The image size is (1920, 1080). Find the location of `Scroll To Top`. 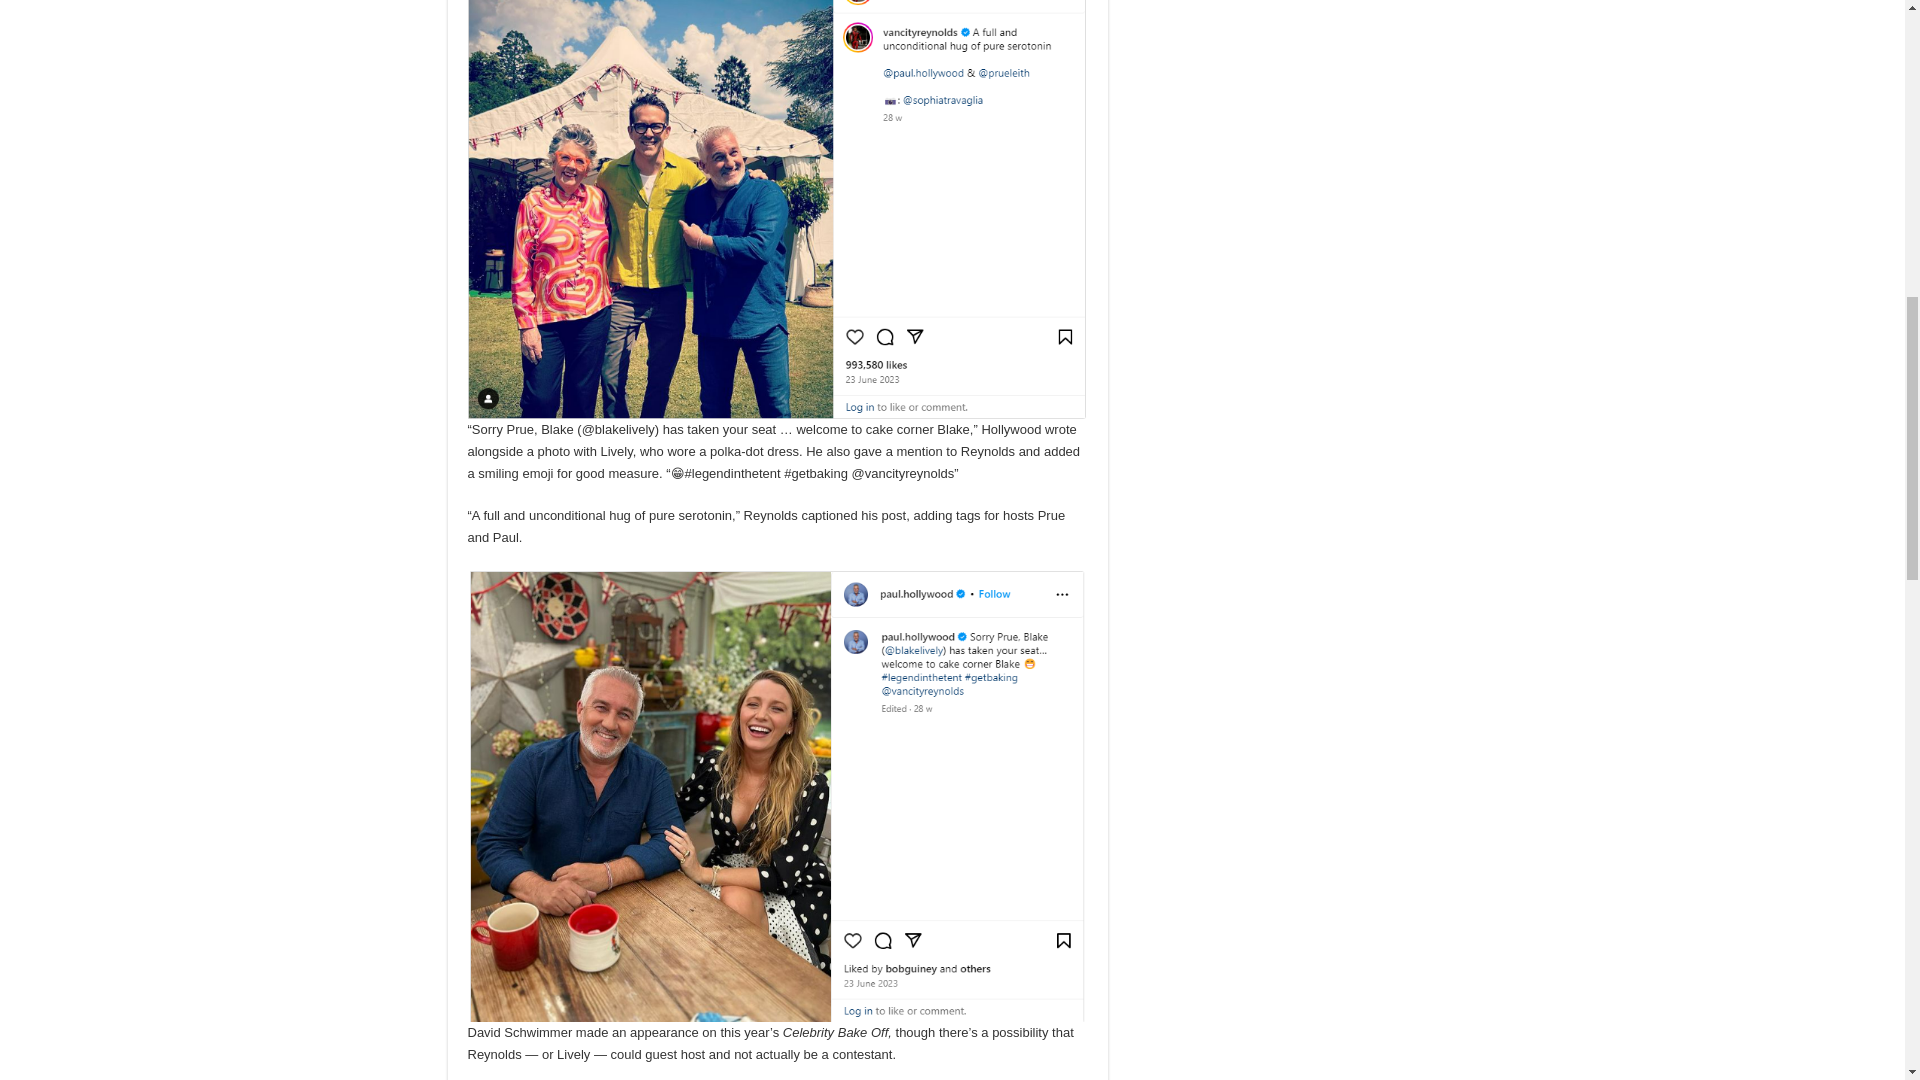

Scroll To Top is located at coordinates (1874, 80).